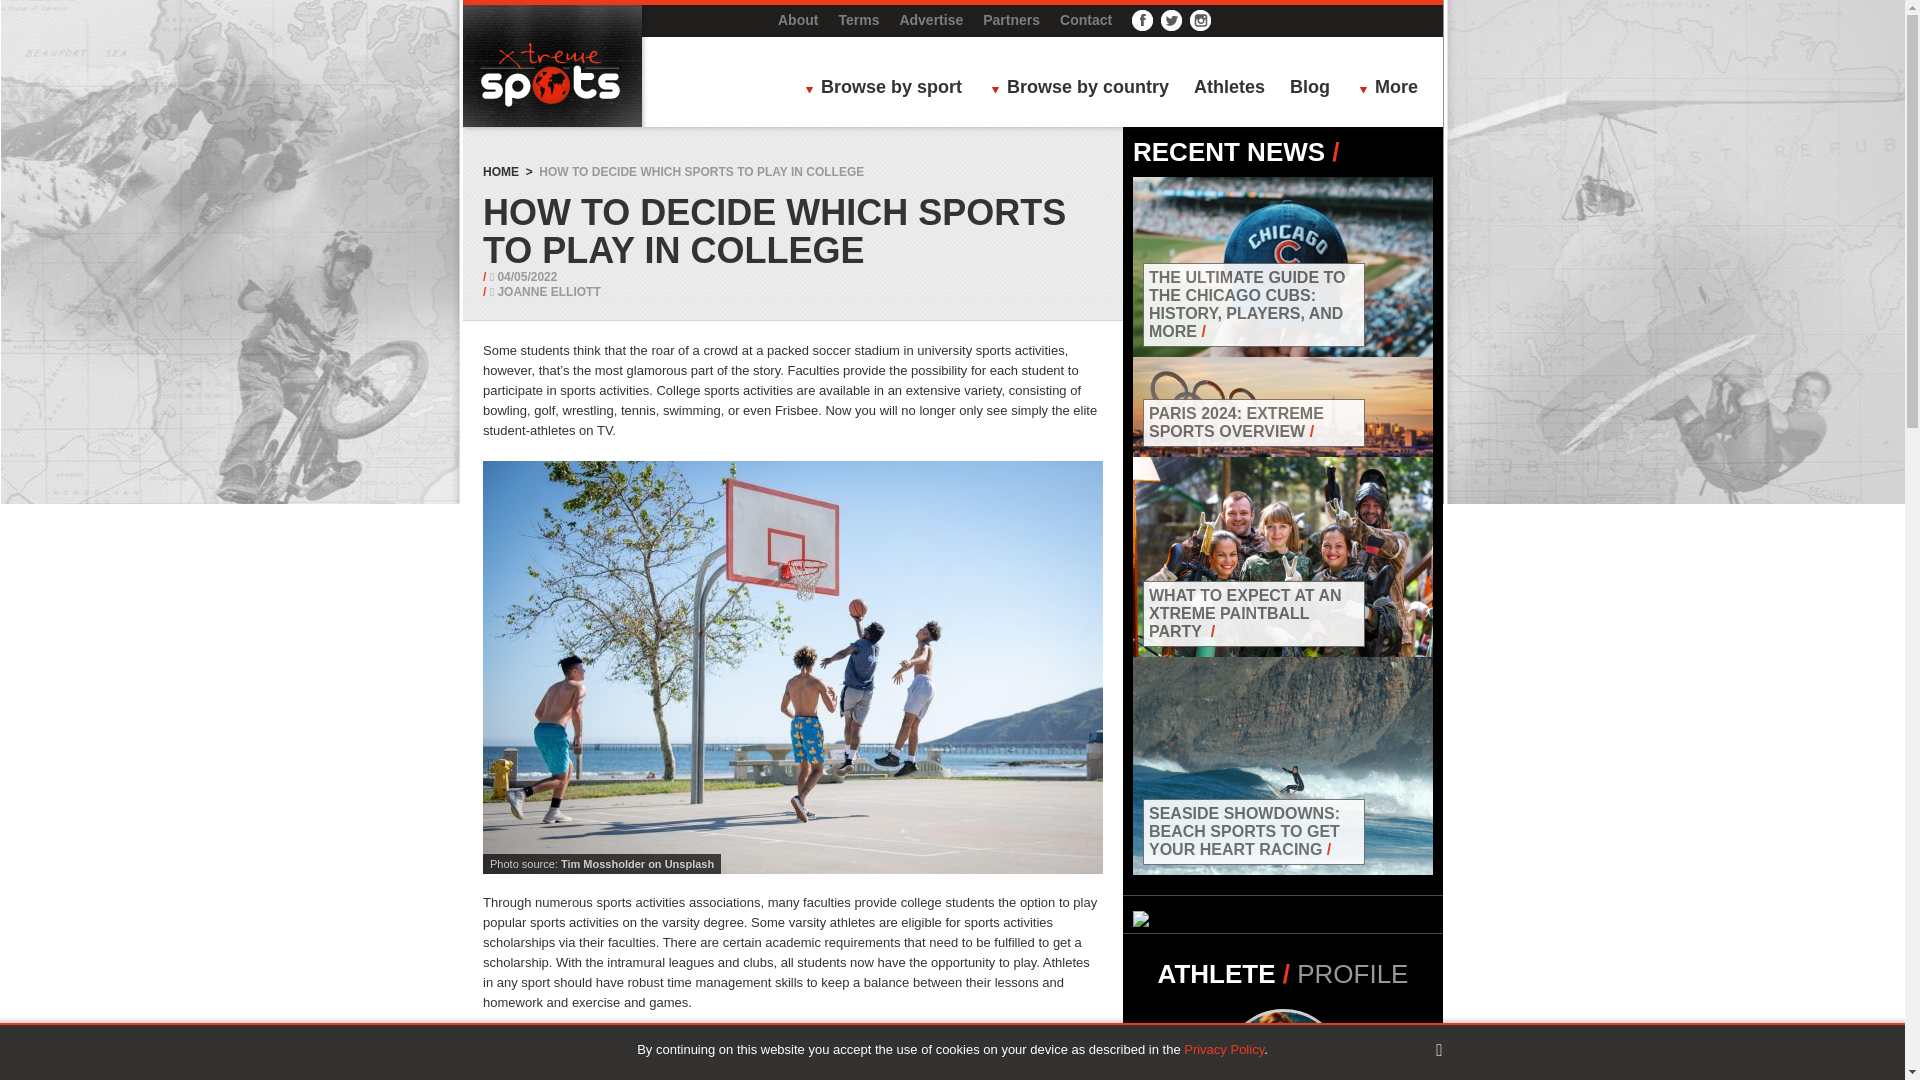  I want to click on PARIS 2024: EXTREME SPORTS OVERVIEW, so click(1236, 422).